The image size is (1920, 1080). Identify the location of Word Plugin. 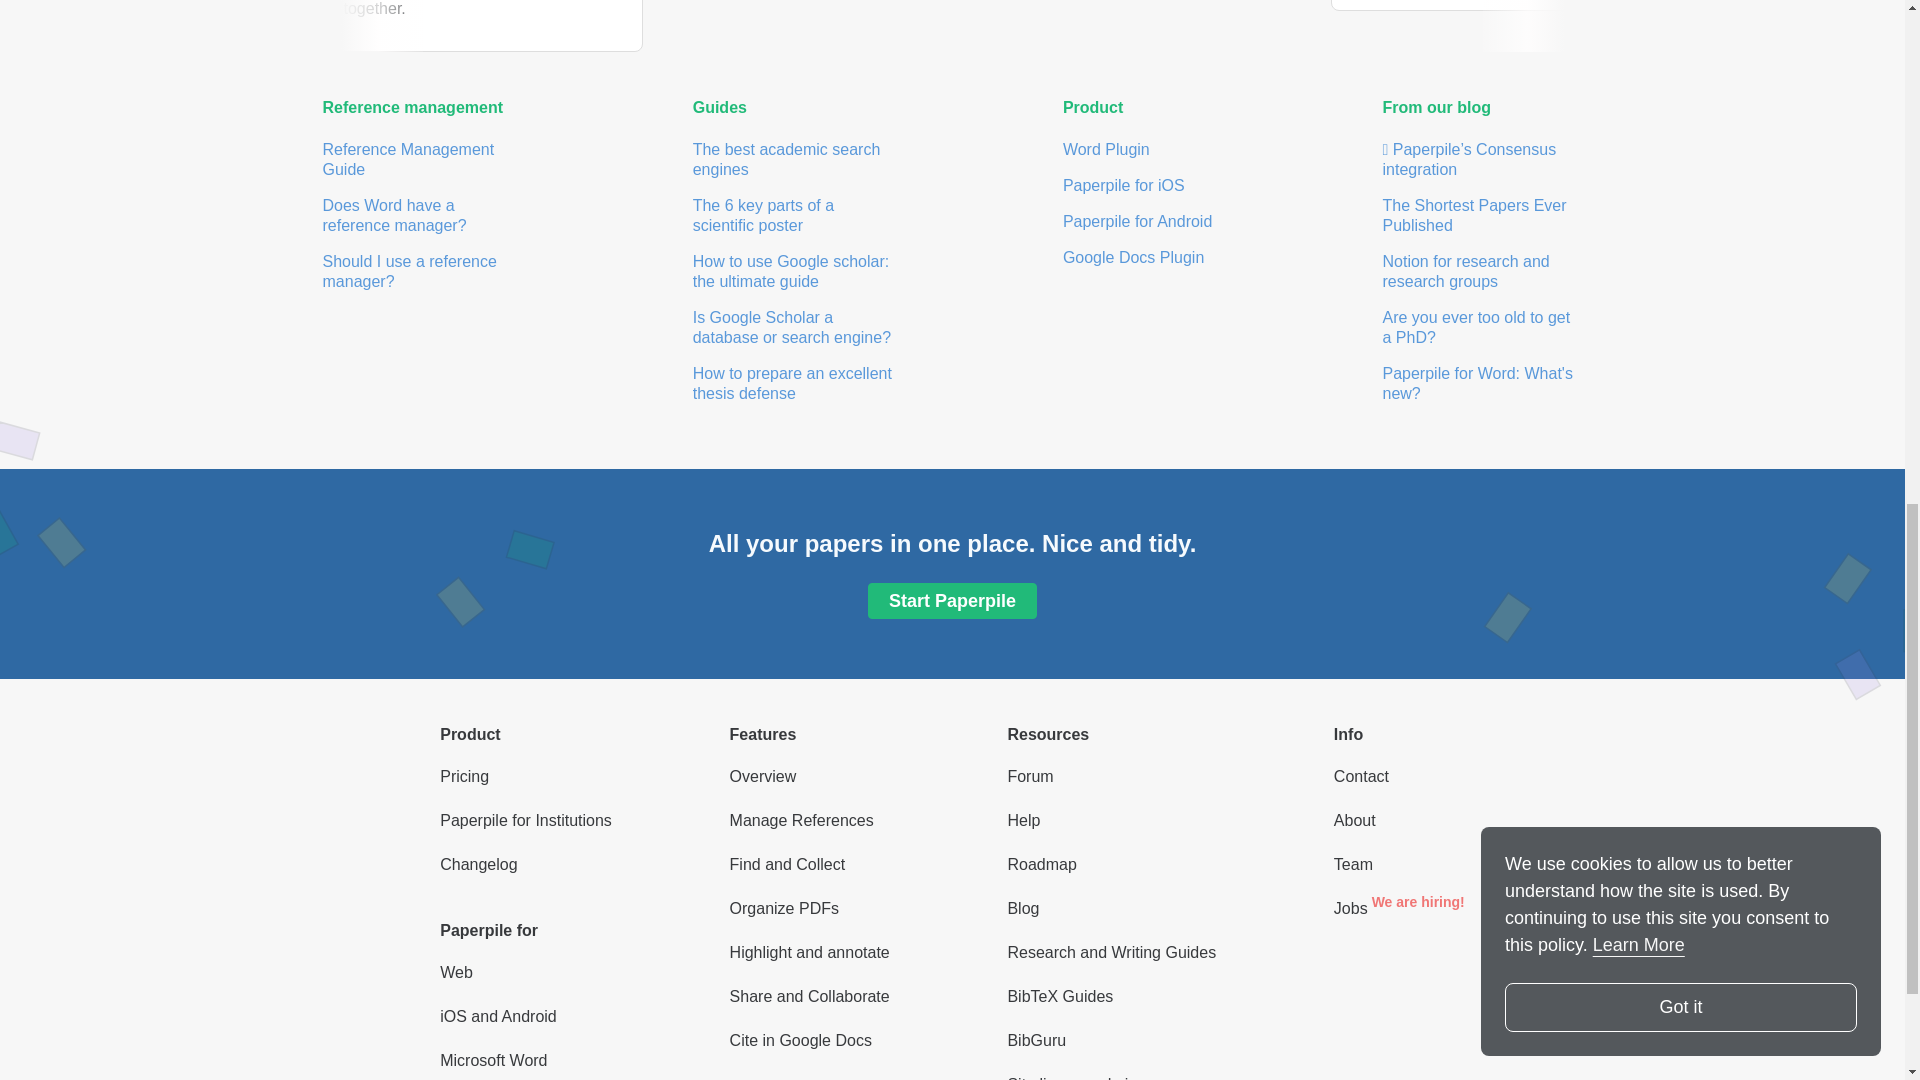
(1106, 149).